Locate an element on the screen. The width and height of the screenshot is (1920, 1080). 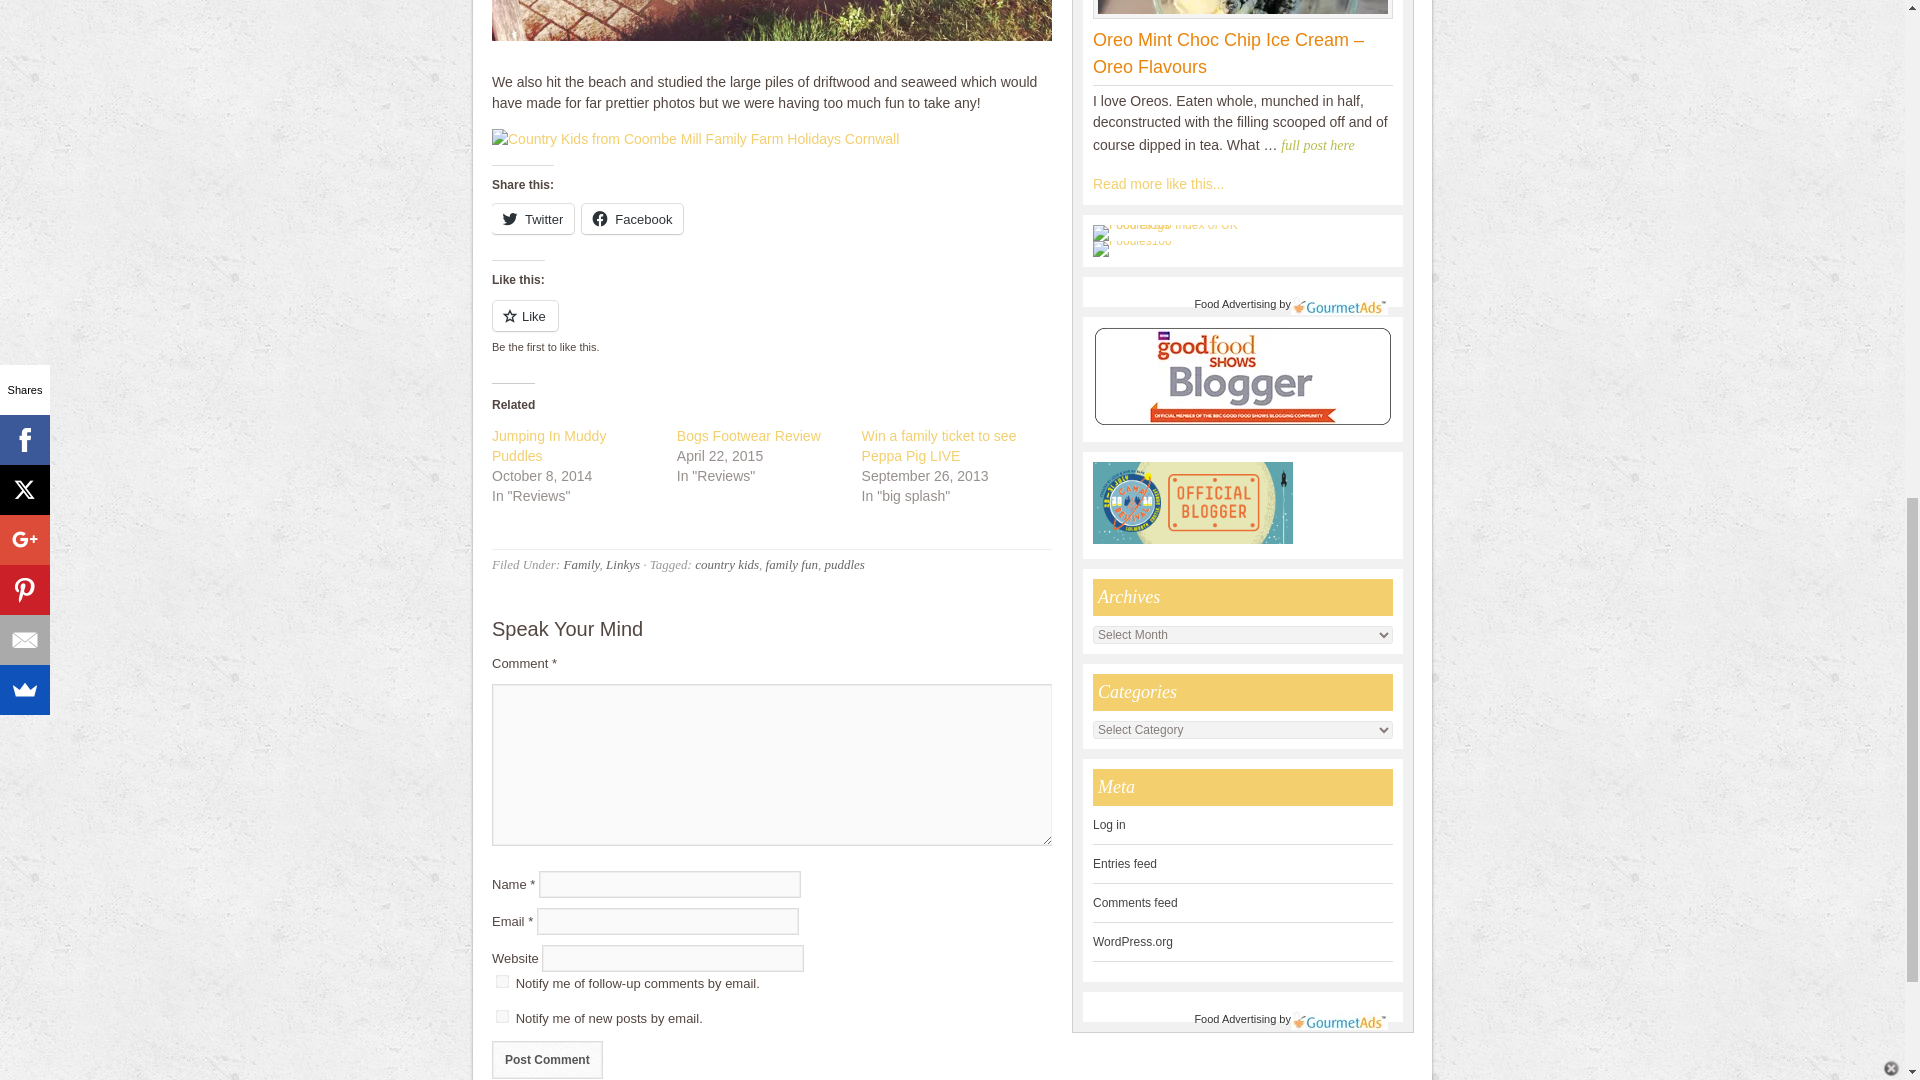
Post Comment is located at coordinates (546, 1060).